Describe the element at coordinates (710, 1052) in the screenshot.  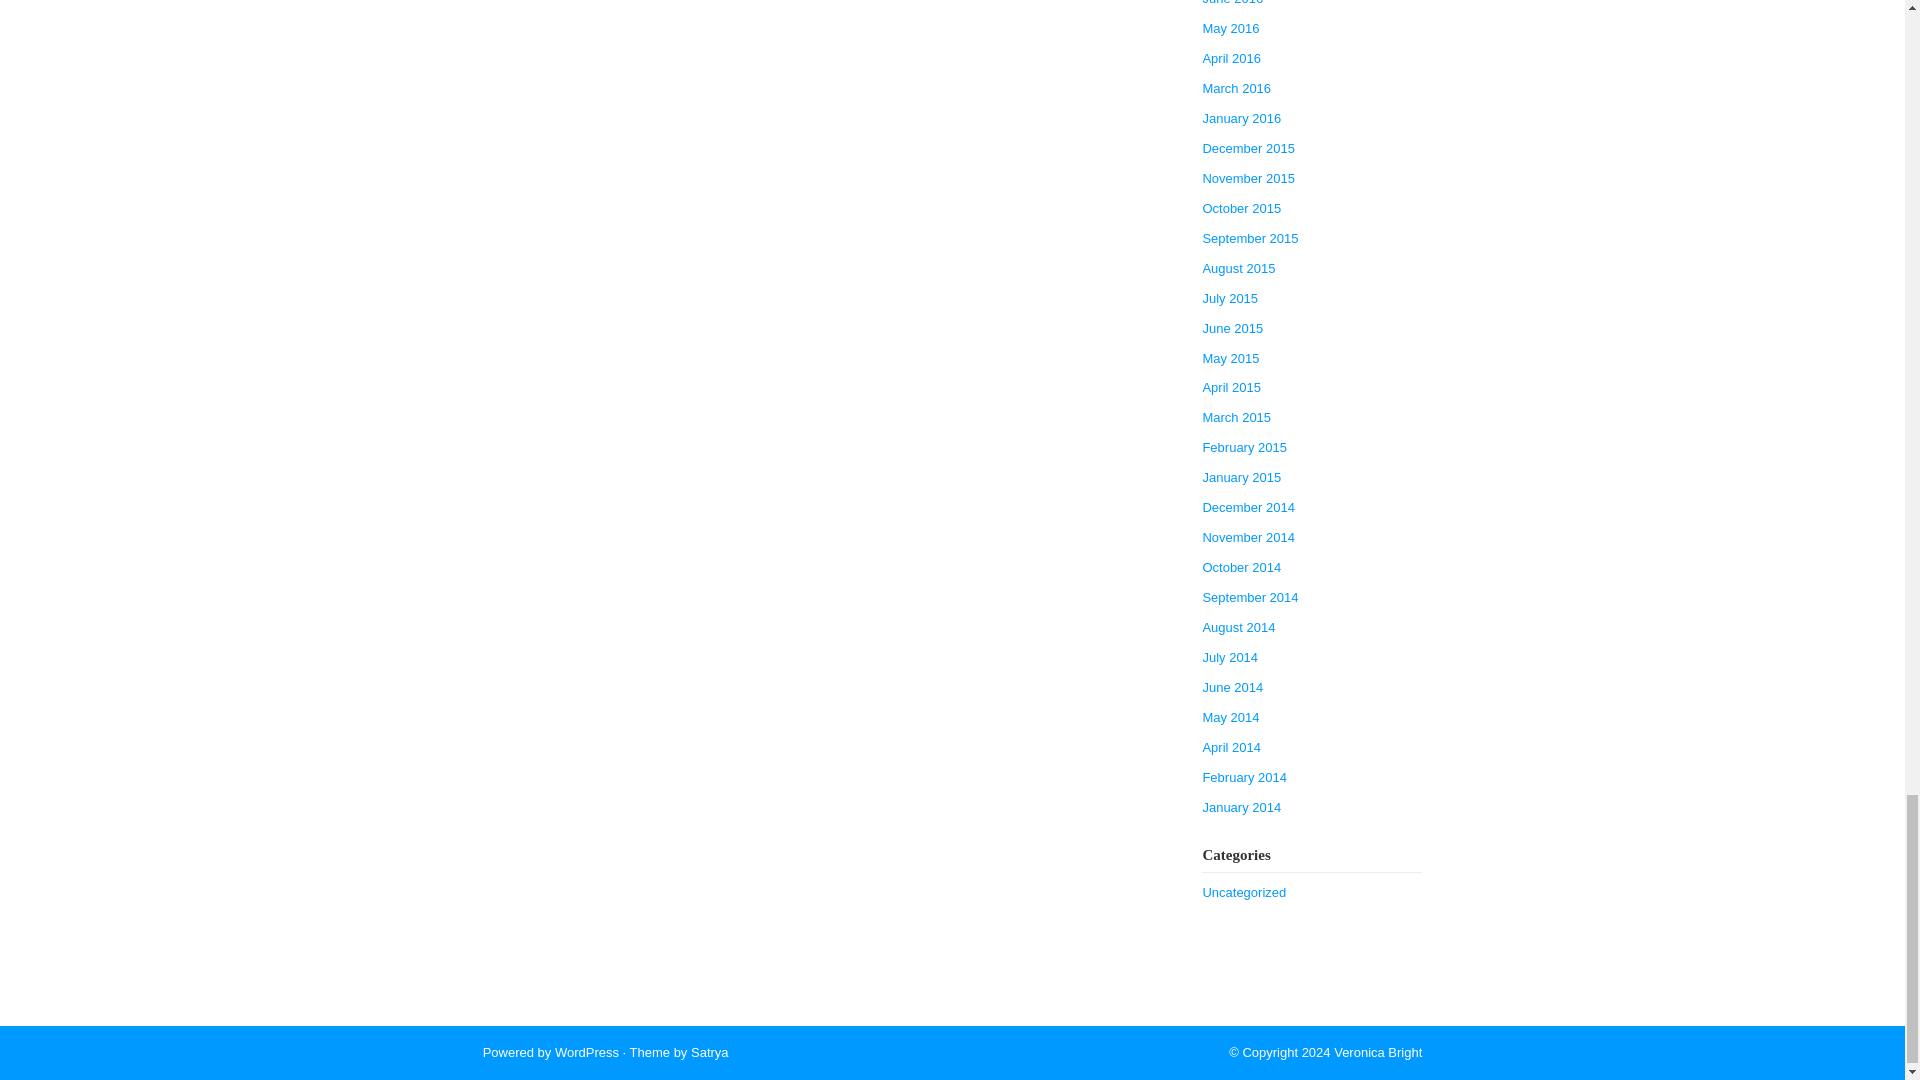
I see `Satrya` at that location.